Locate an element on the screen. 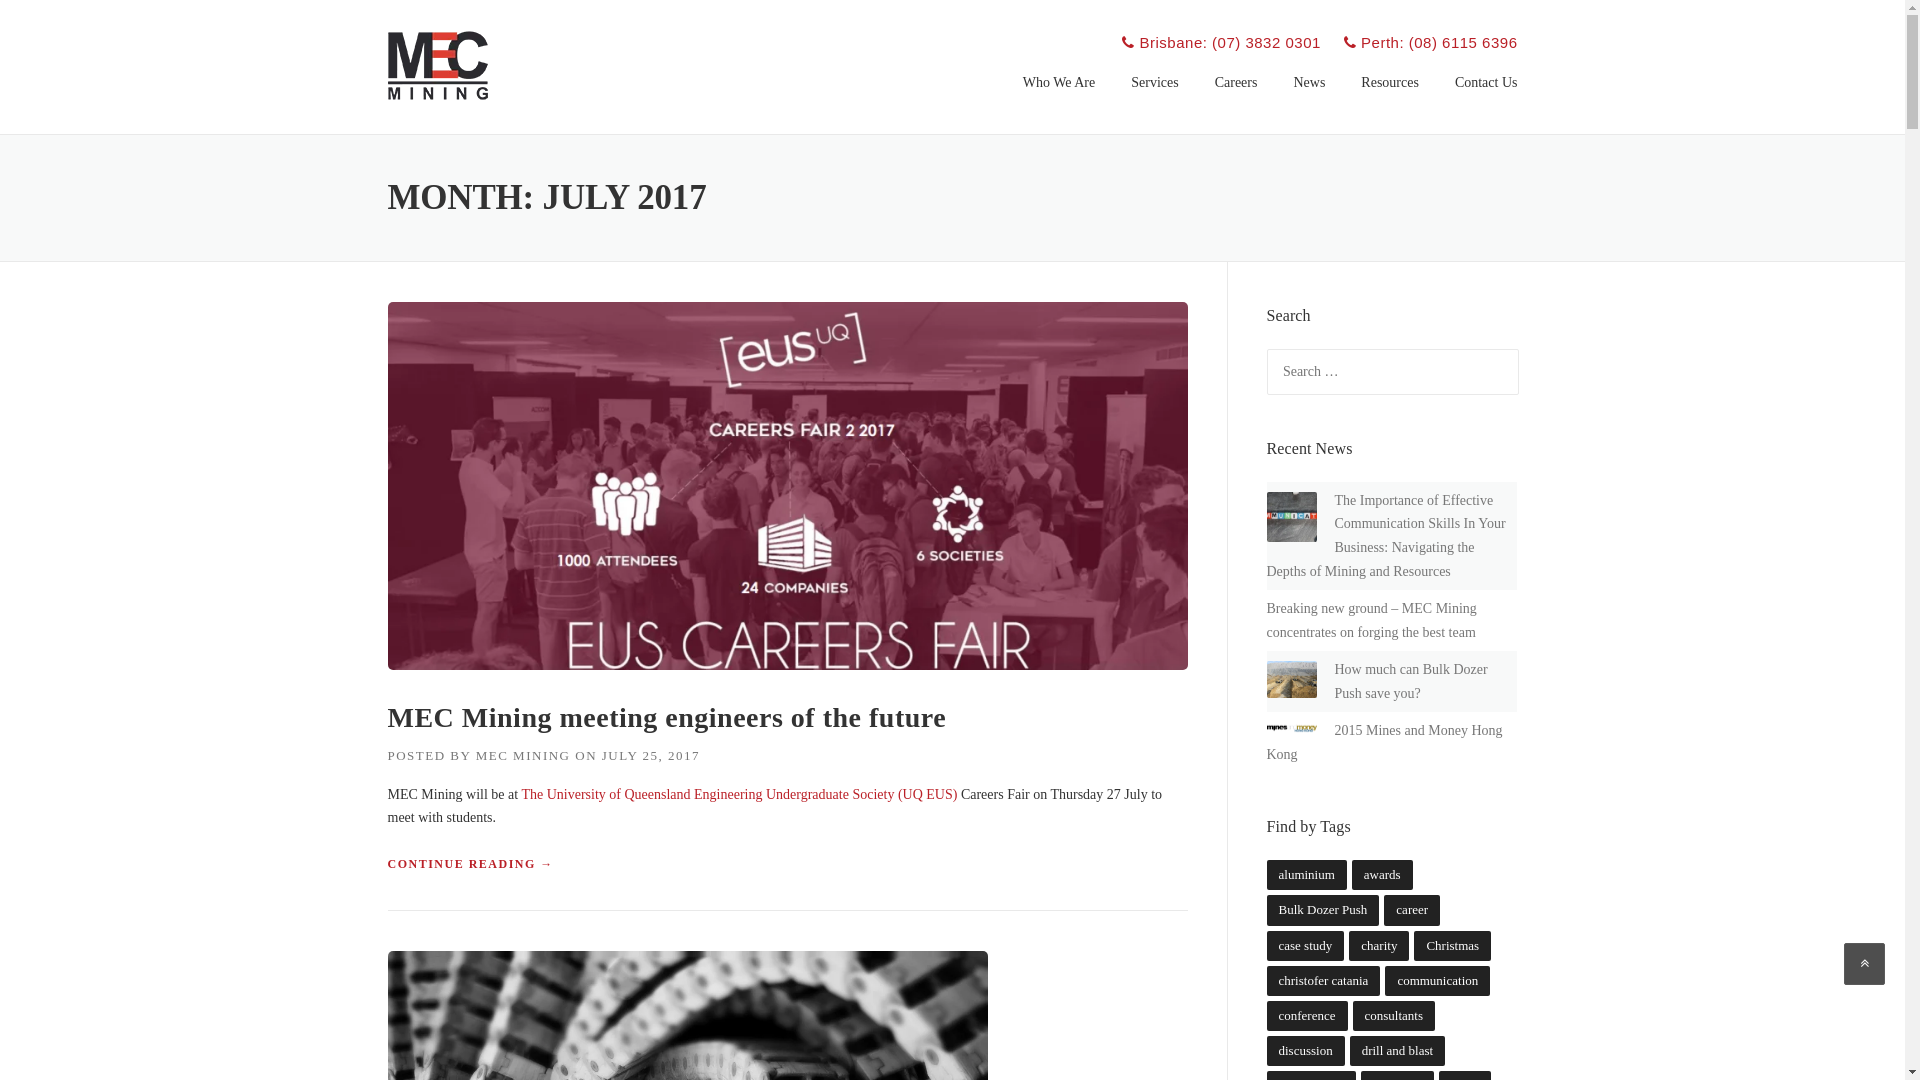  JULY 25, 2017 is located at coordinates (651, 755).